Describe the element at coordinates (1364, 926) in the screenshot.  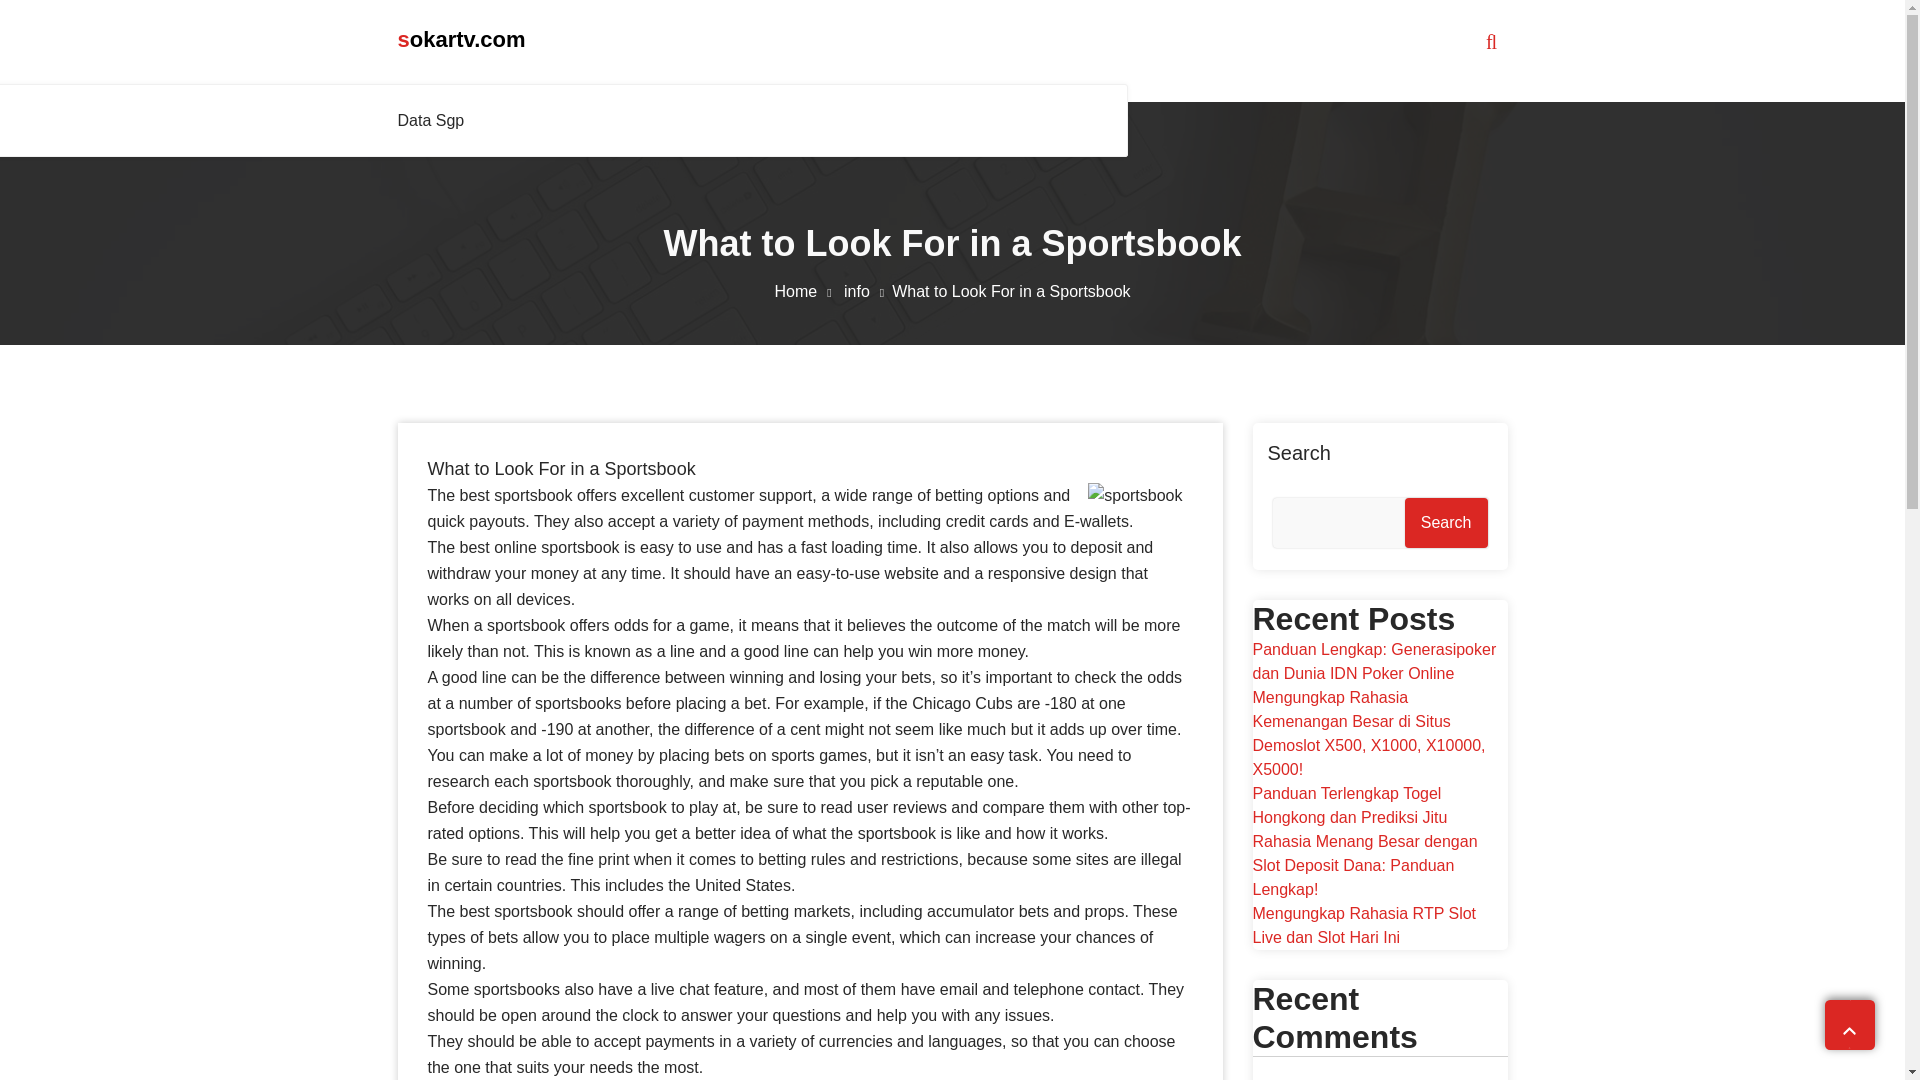
I see `Mengungkap Rahasia RTP Slot Live dan Slot Hari Ini` at that location.